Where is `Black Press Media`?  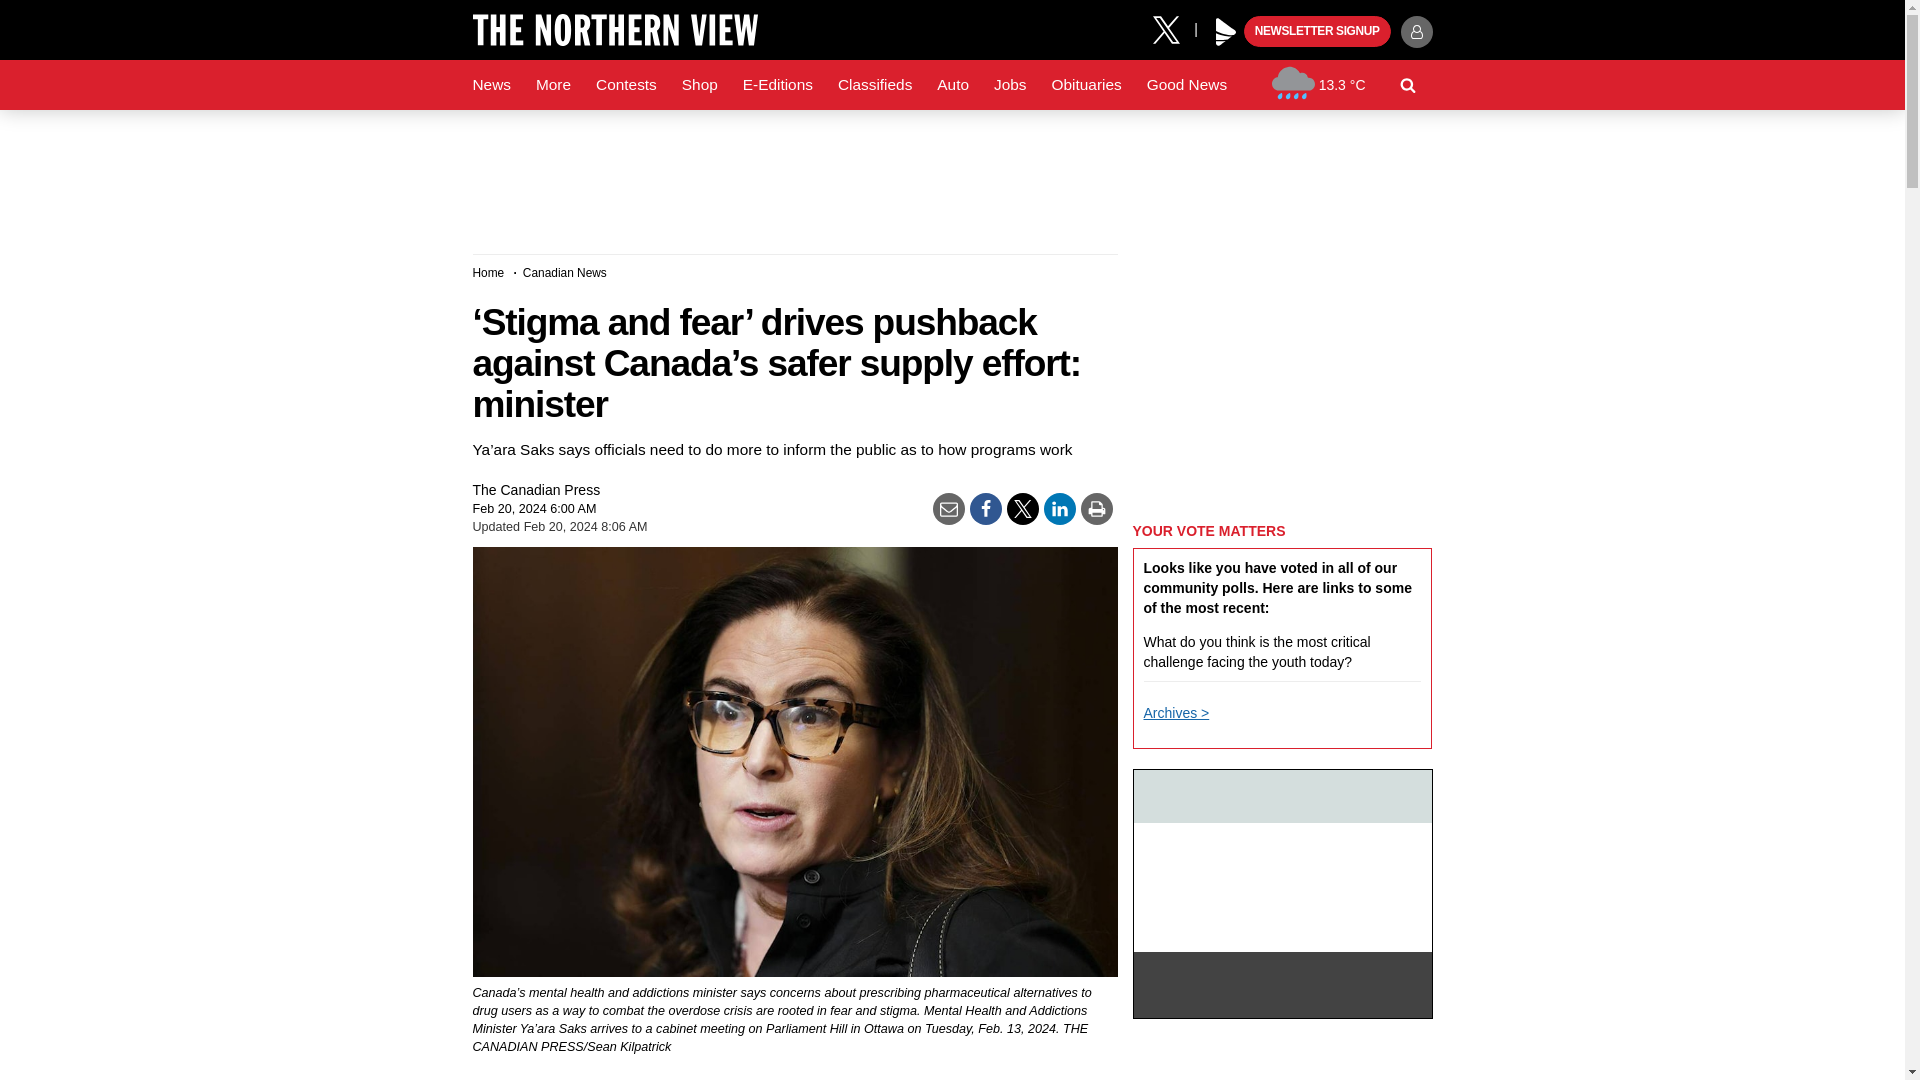 Black Press Media is located at coordinates (1226, 32).